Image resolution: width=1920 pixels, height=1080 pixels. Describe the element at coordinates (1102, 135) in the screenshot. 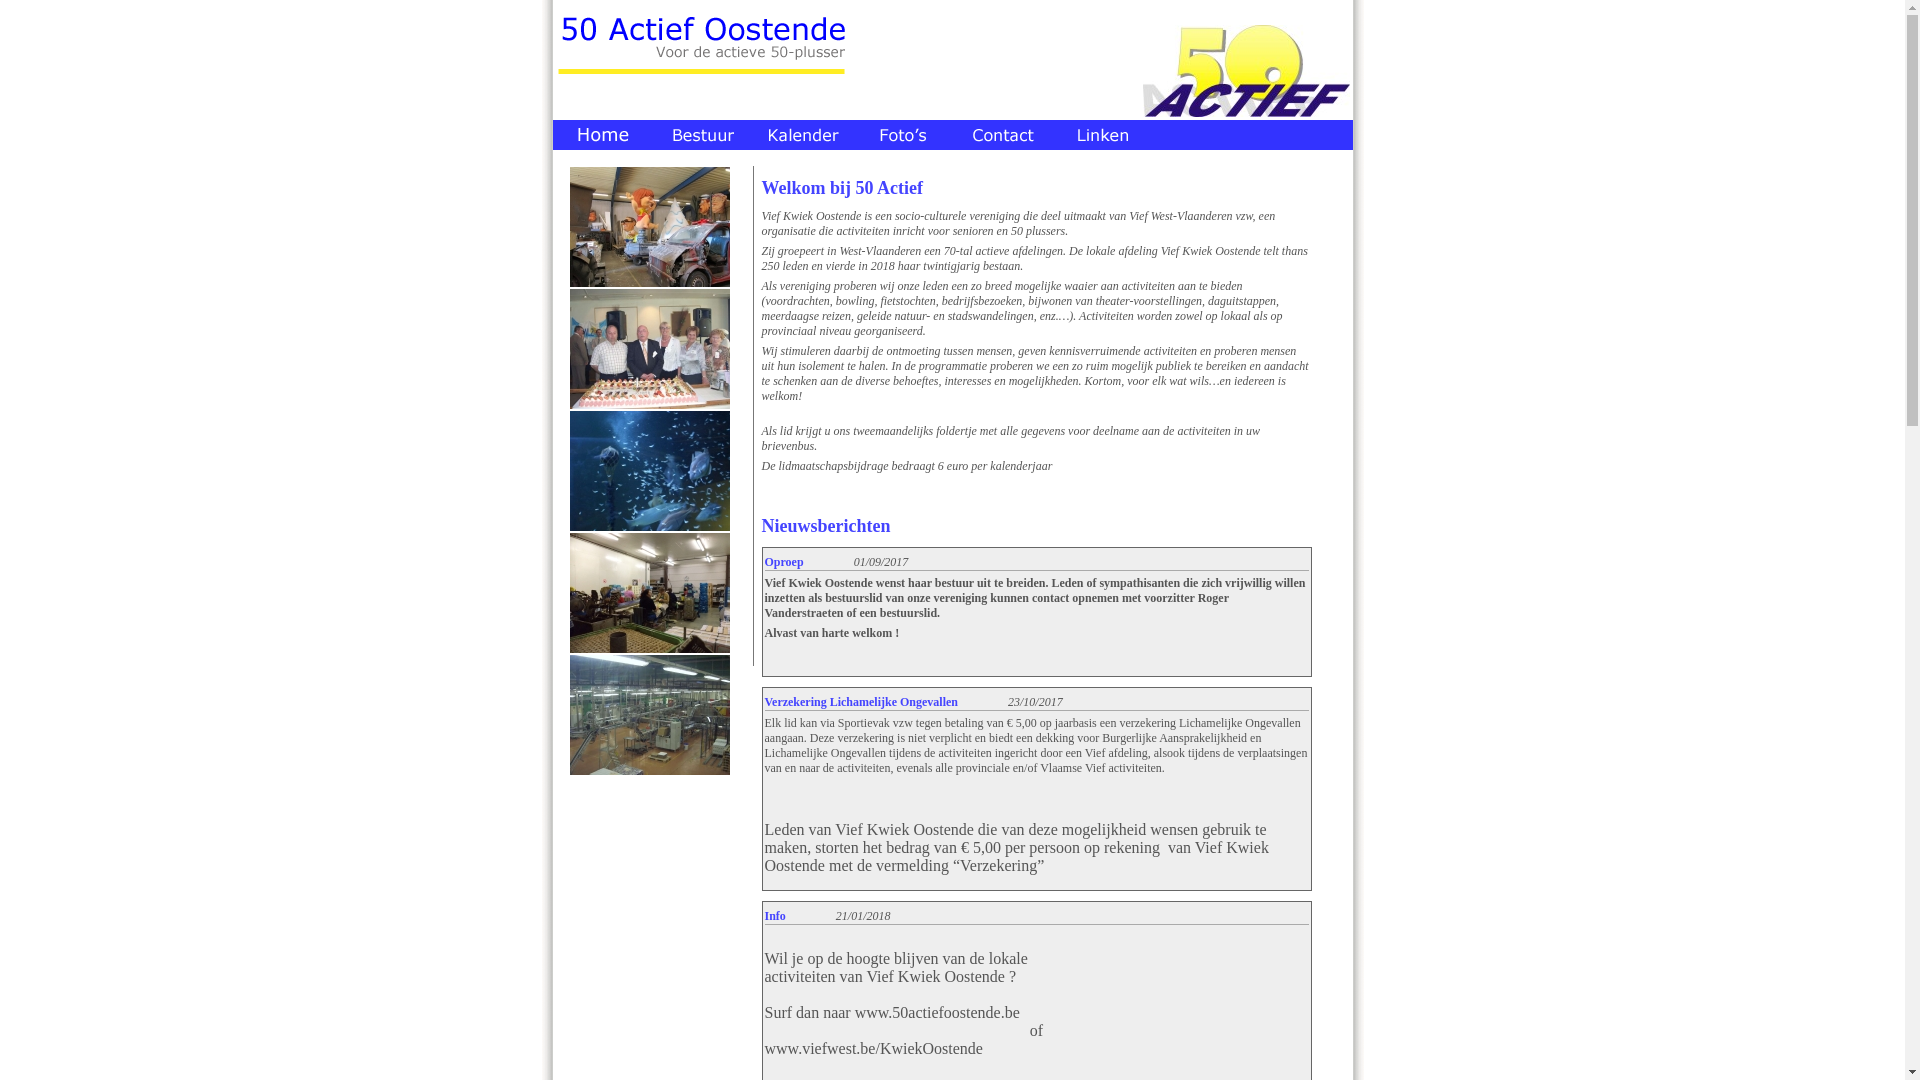

I see ` ` at that location.